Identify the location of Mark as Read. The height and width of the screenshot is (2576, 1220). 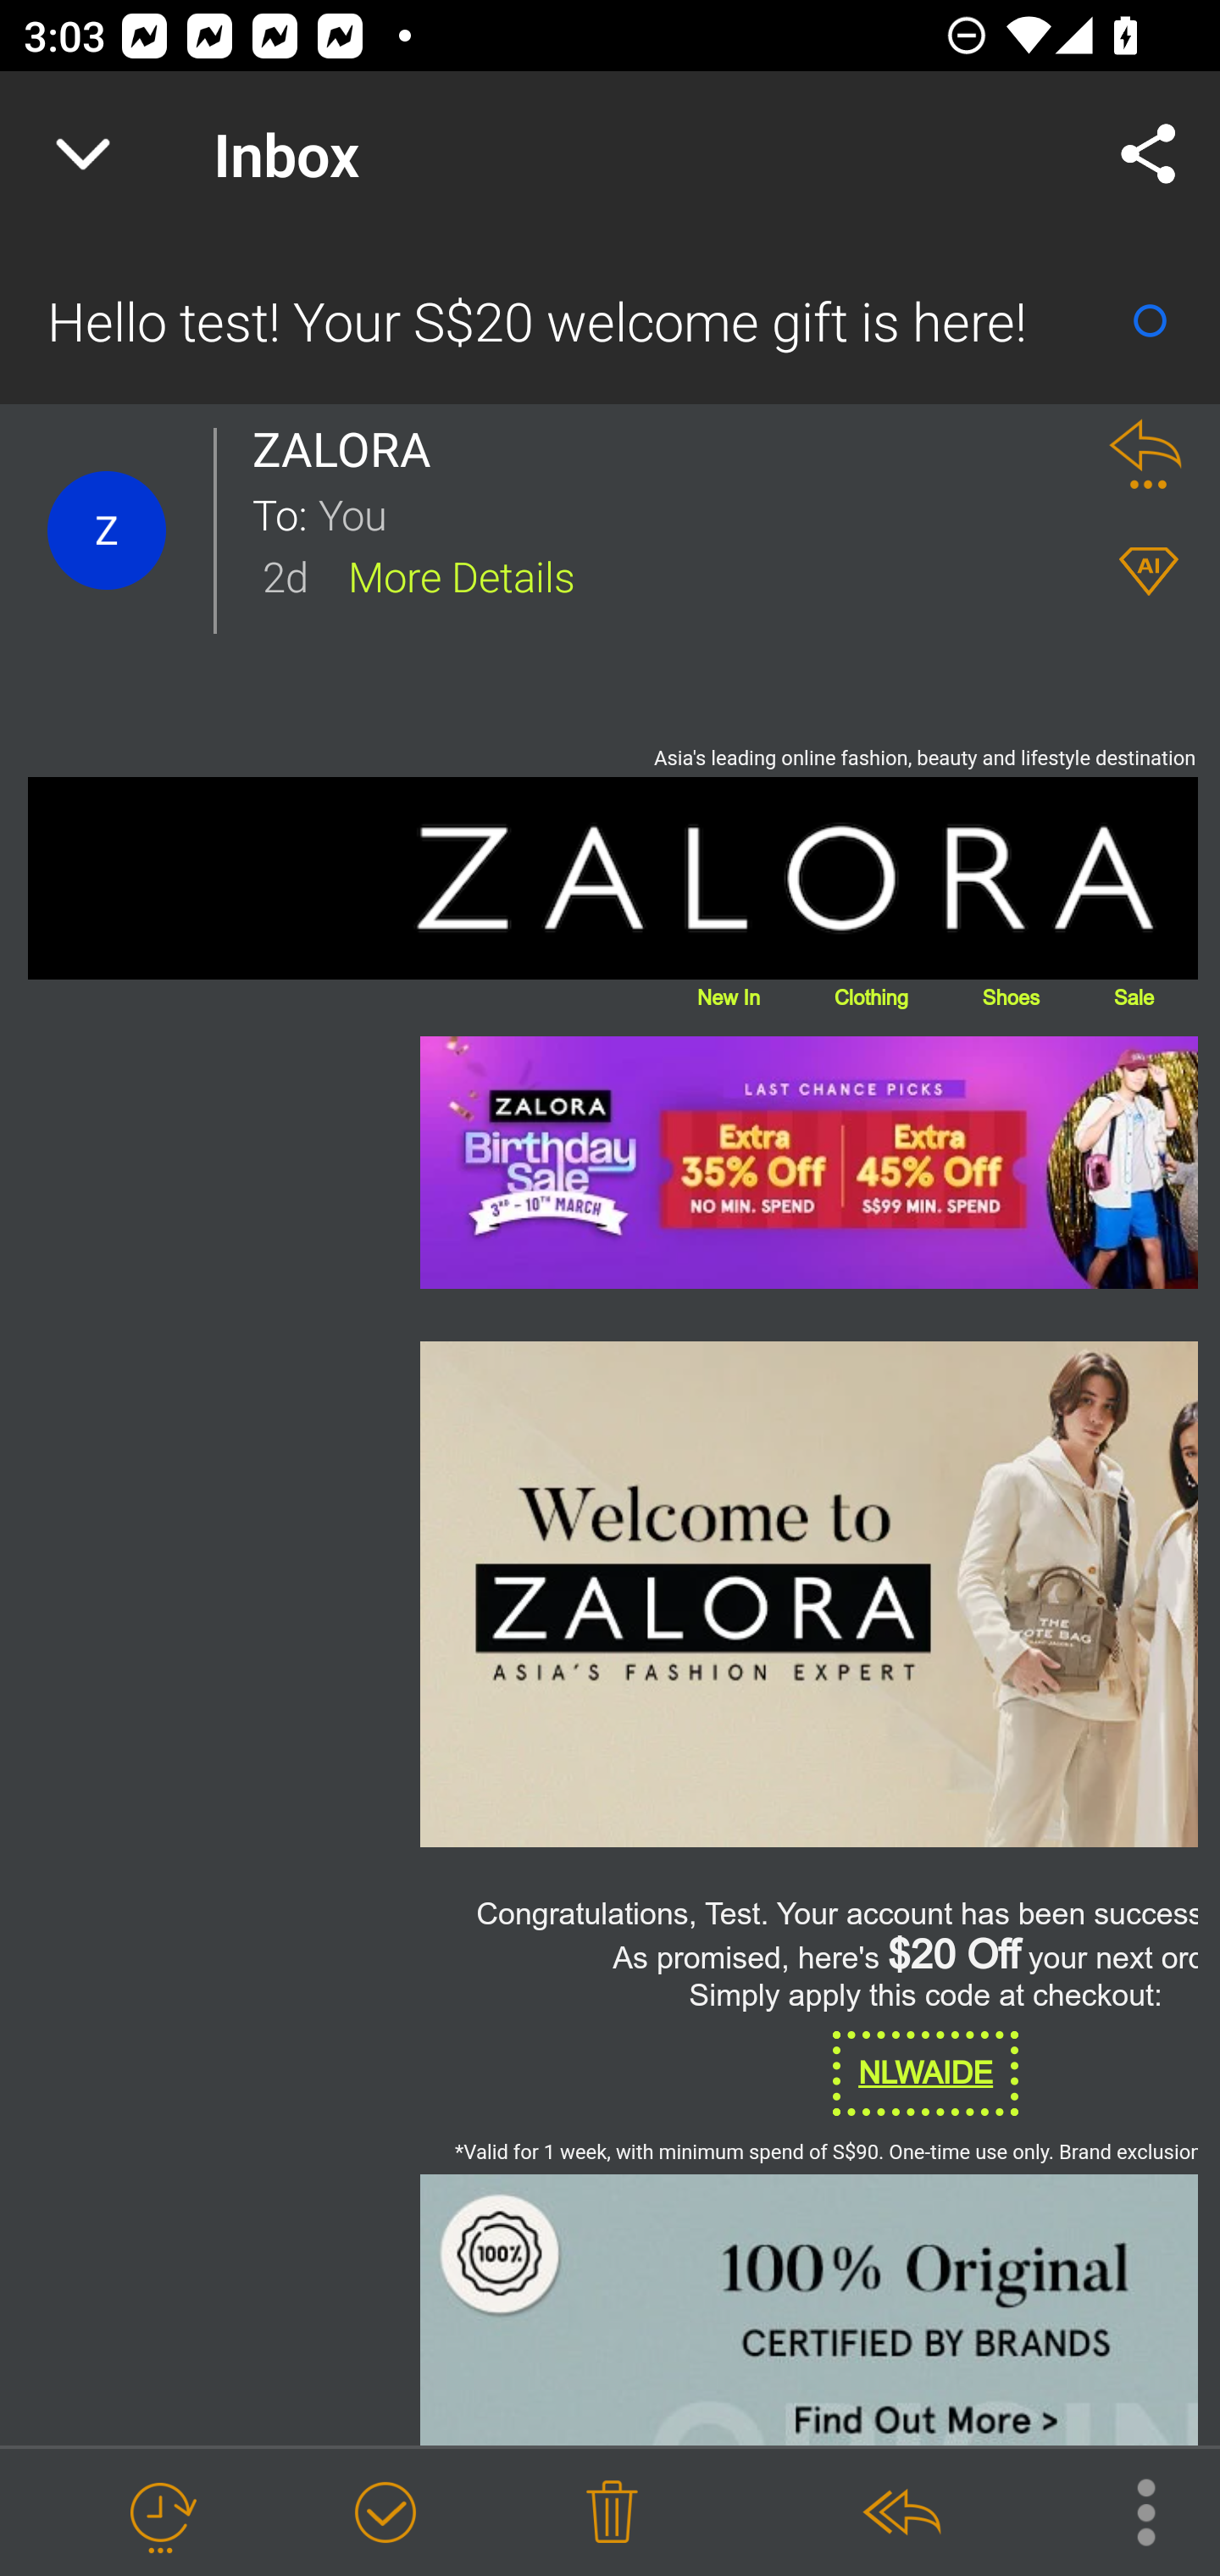
(1150, 320).